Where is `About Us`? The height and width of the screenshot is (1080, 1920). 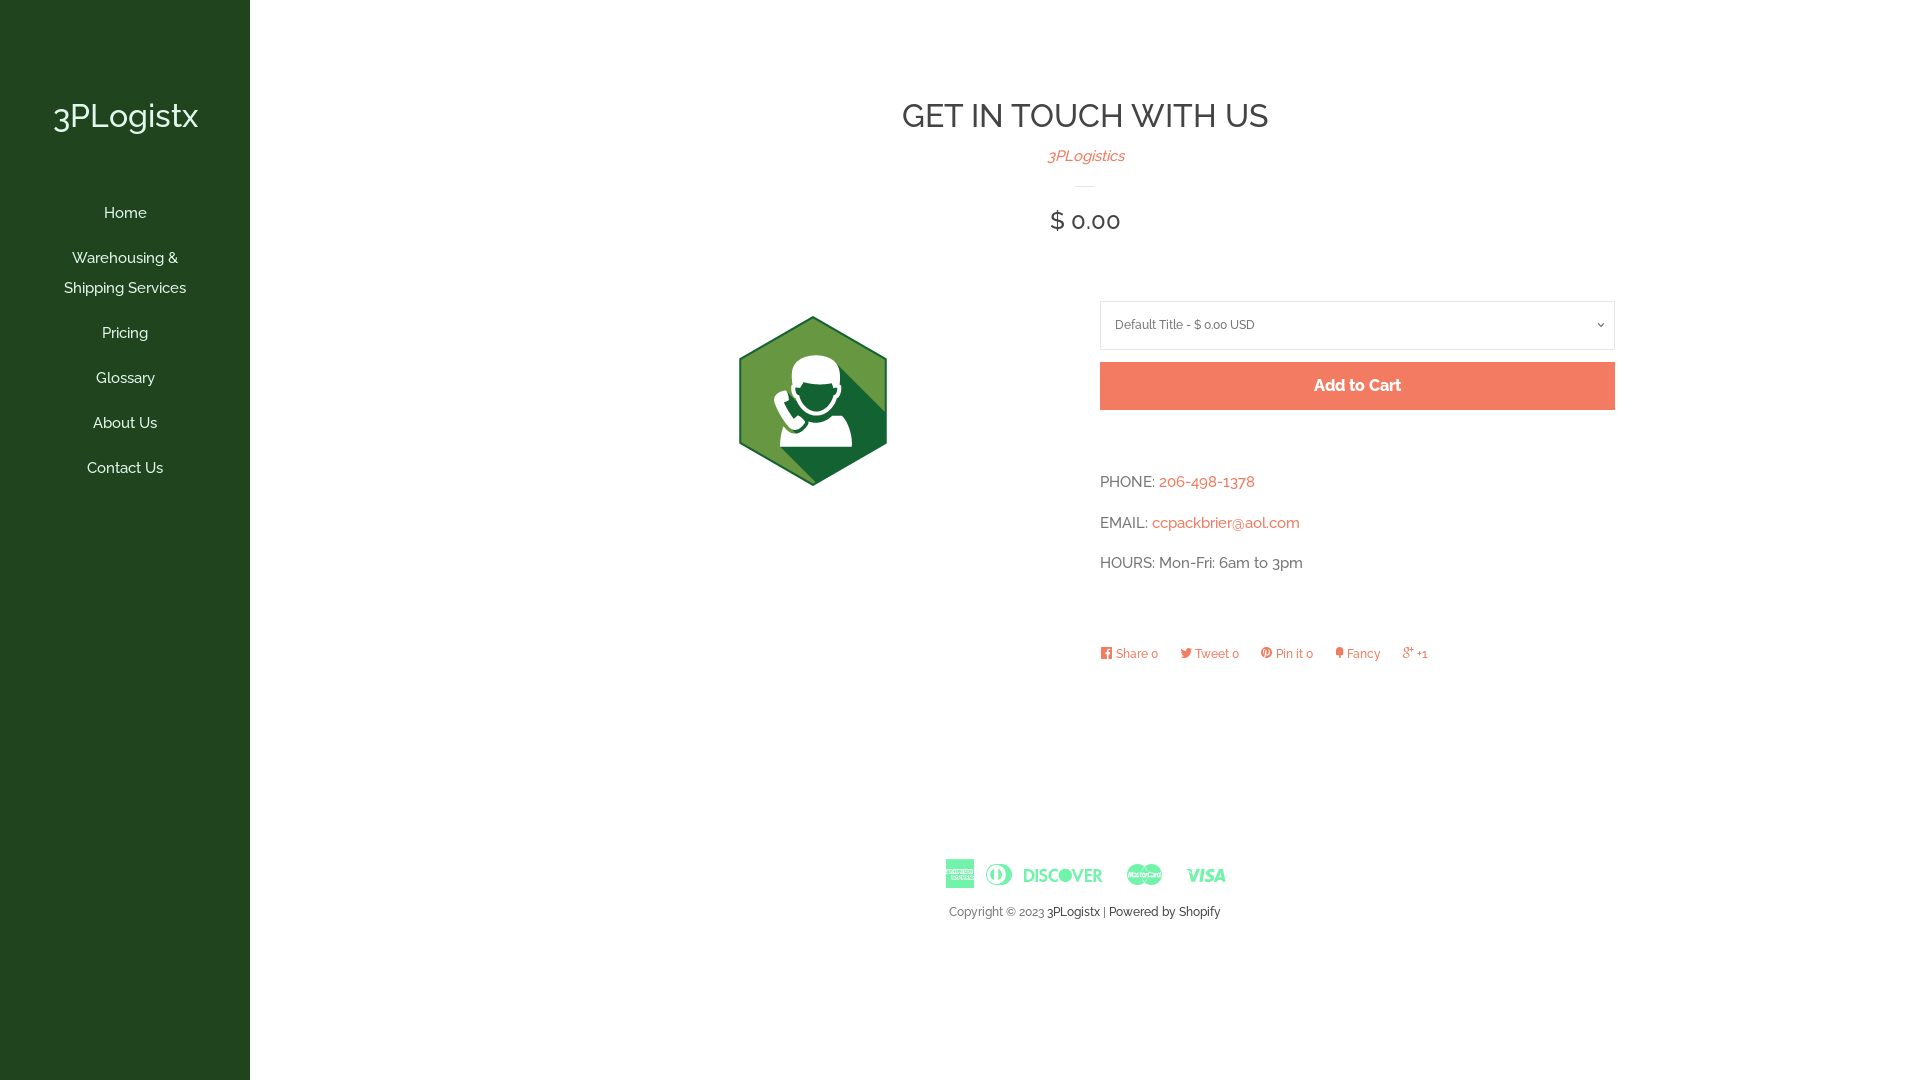
About Us is located at coordinates (125, 430).